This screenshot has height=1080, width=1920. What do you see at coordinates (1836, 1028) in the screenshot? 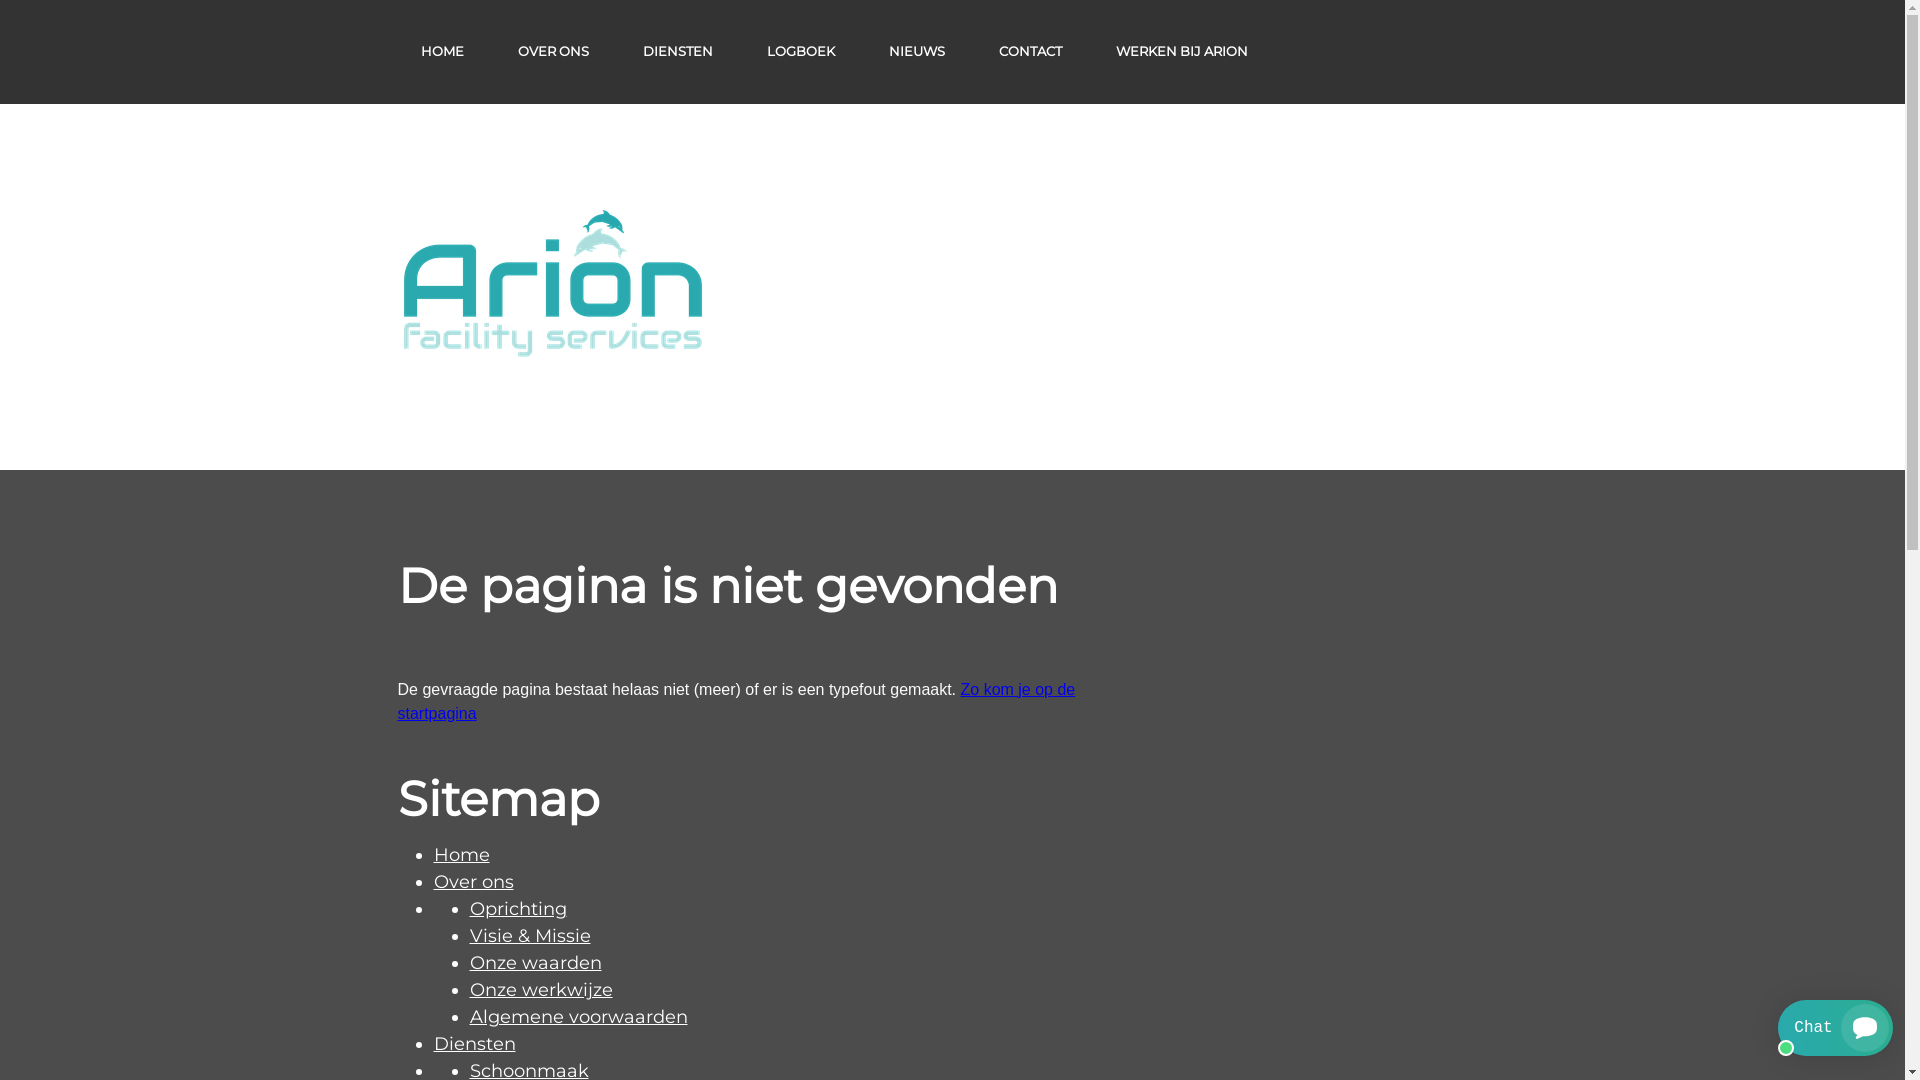
I see `Smartsupp widget button` at bounding box center [1836, 1028].